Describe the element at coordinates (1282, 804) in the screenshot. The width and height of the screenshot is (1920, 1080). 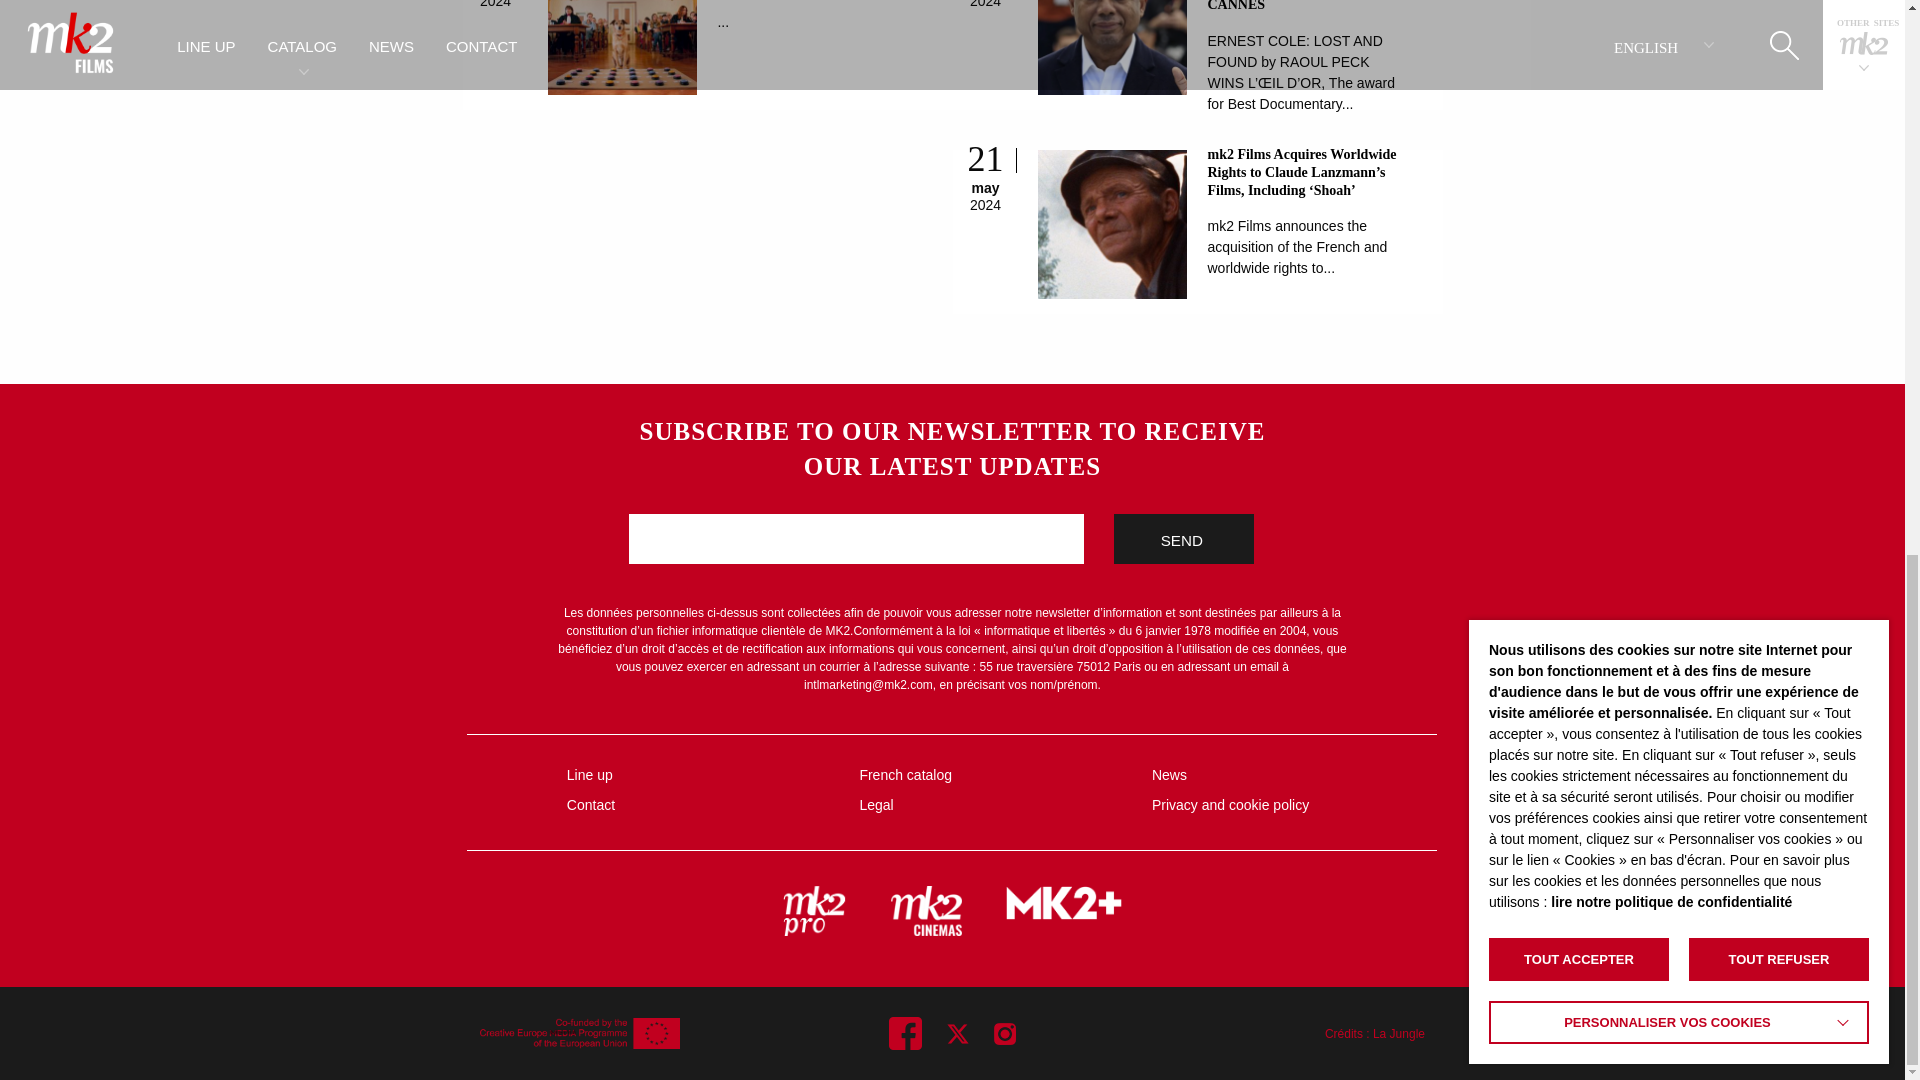
I see `Privacy and cookie policy` at that location.